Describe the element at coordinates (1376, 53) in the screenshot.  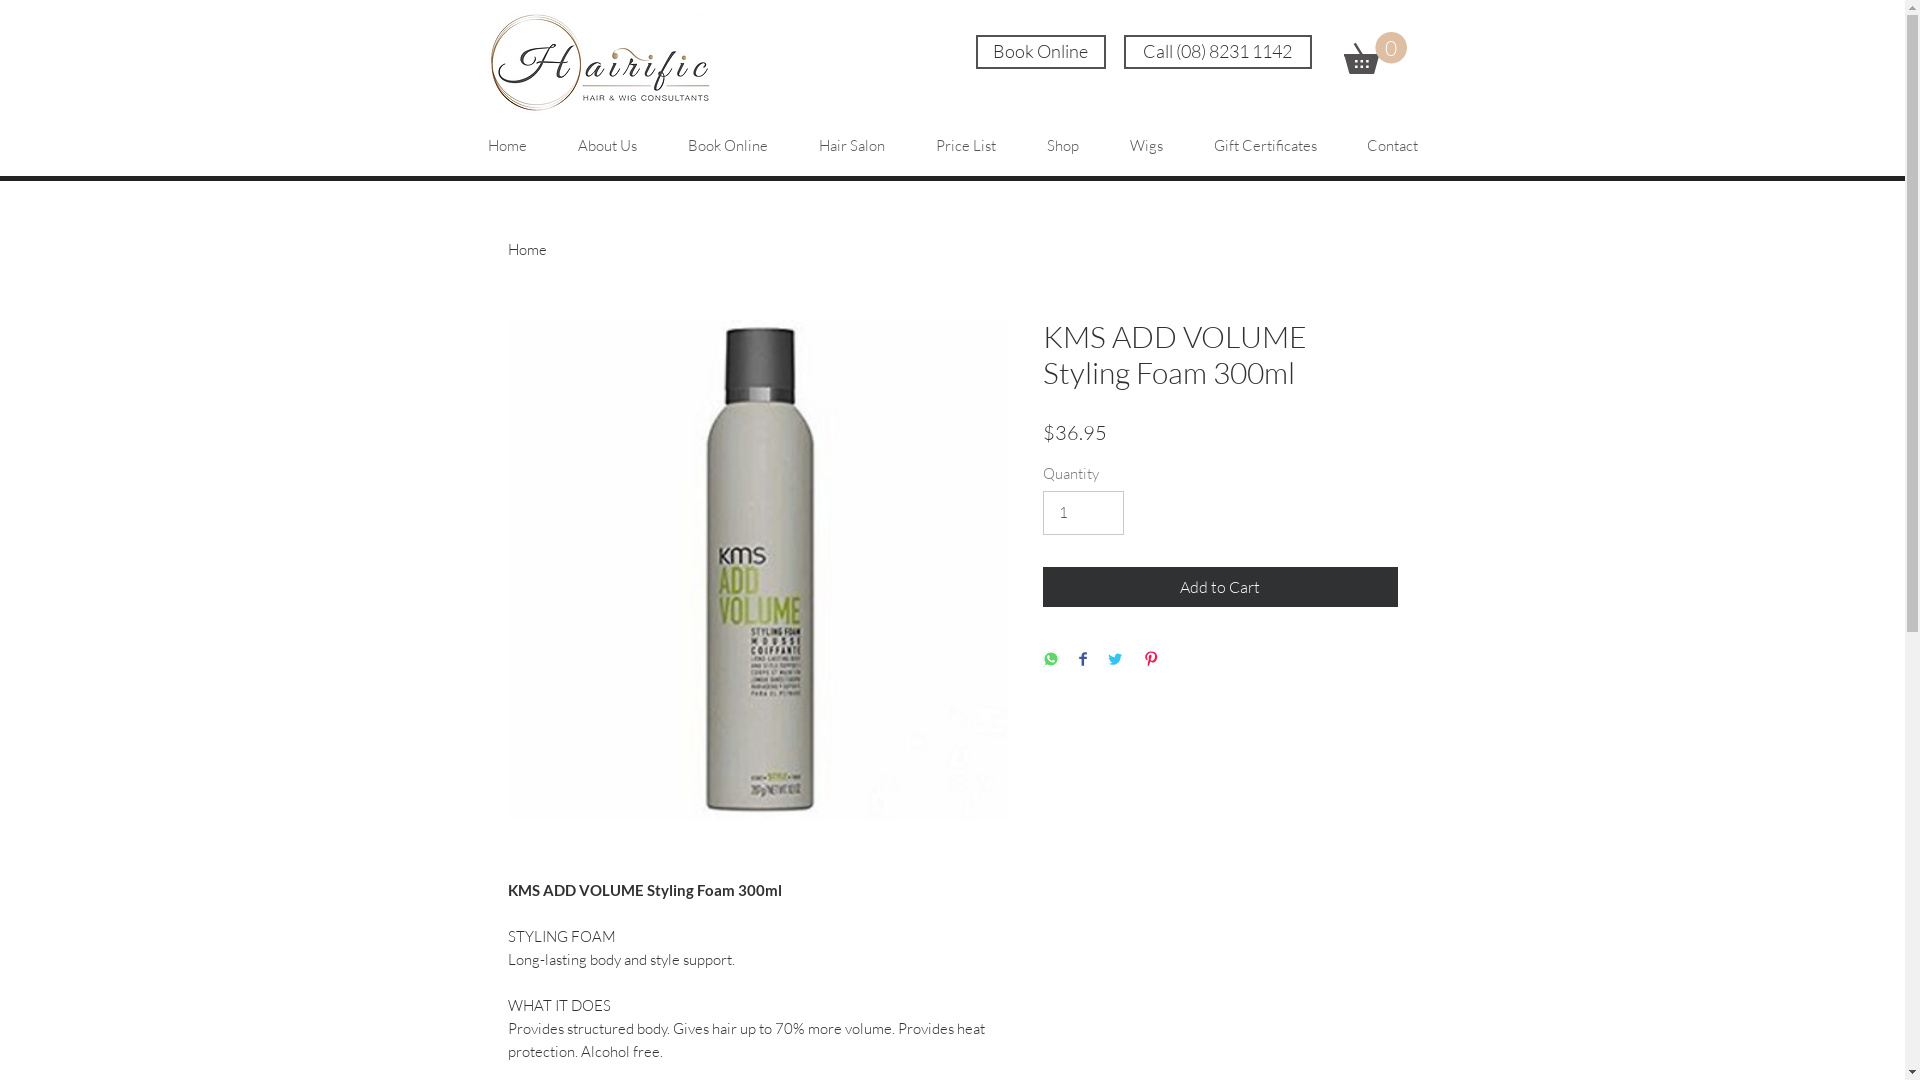
I see `0` at that location.